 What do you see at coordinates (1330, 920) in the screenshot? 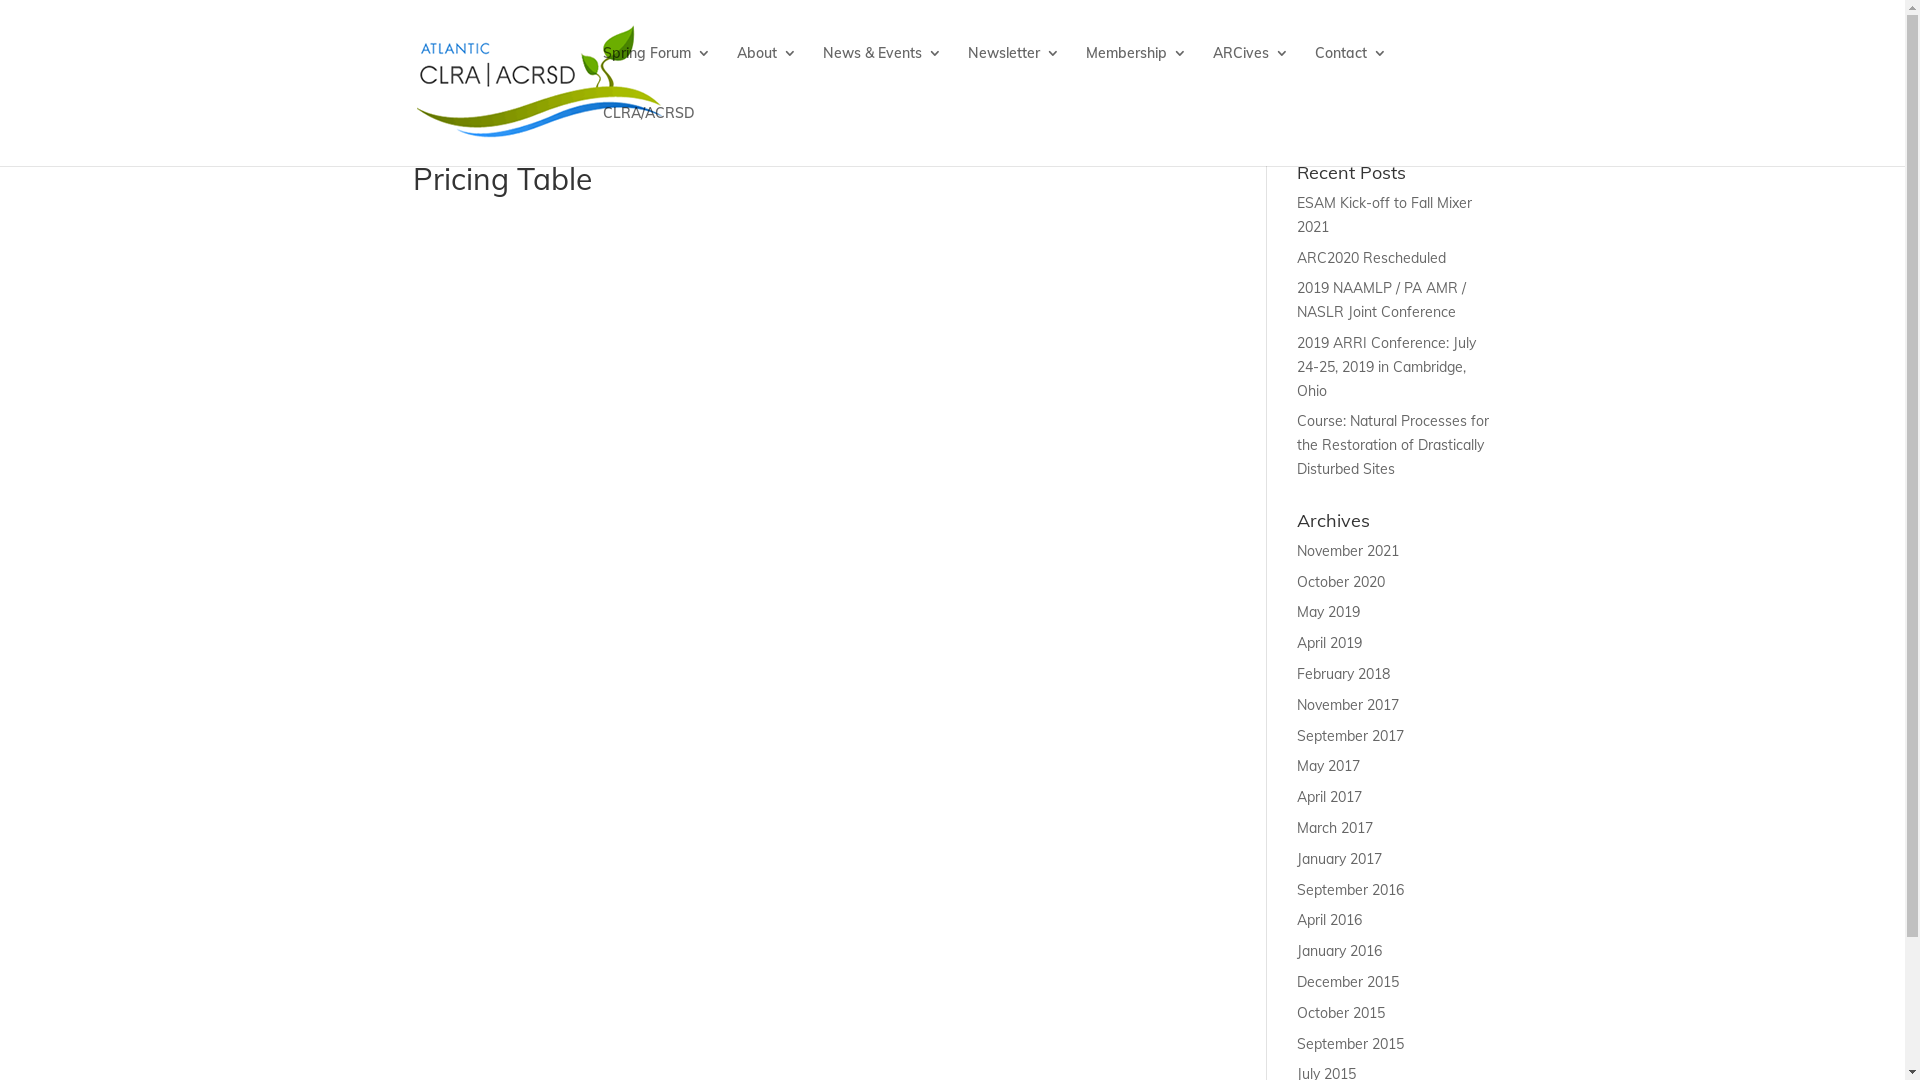
I see `April 2016` at bounding box center [1330, 920].